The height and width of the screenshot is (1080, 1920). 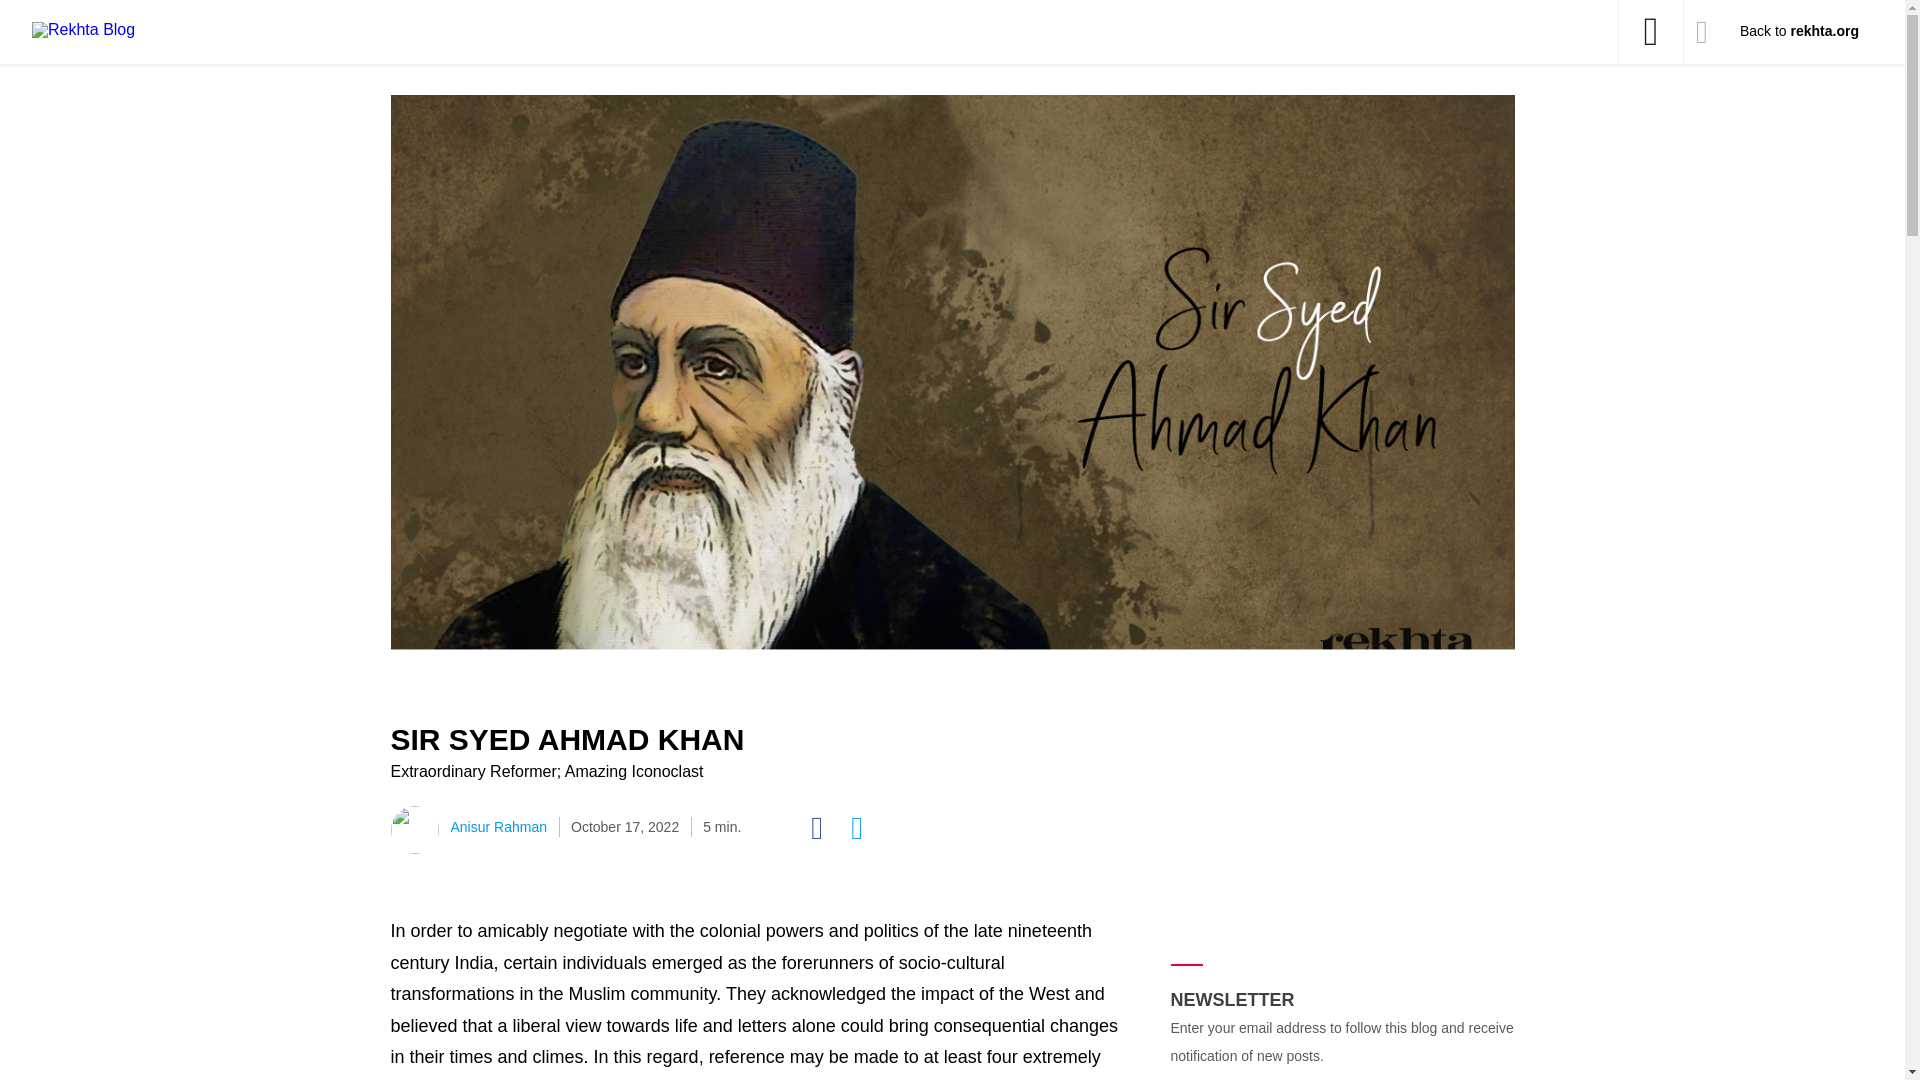 I want to click on Anisur Rahman, so click(x=498, y=826).